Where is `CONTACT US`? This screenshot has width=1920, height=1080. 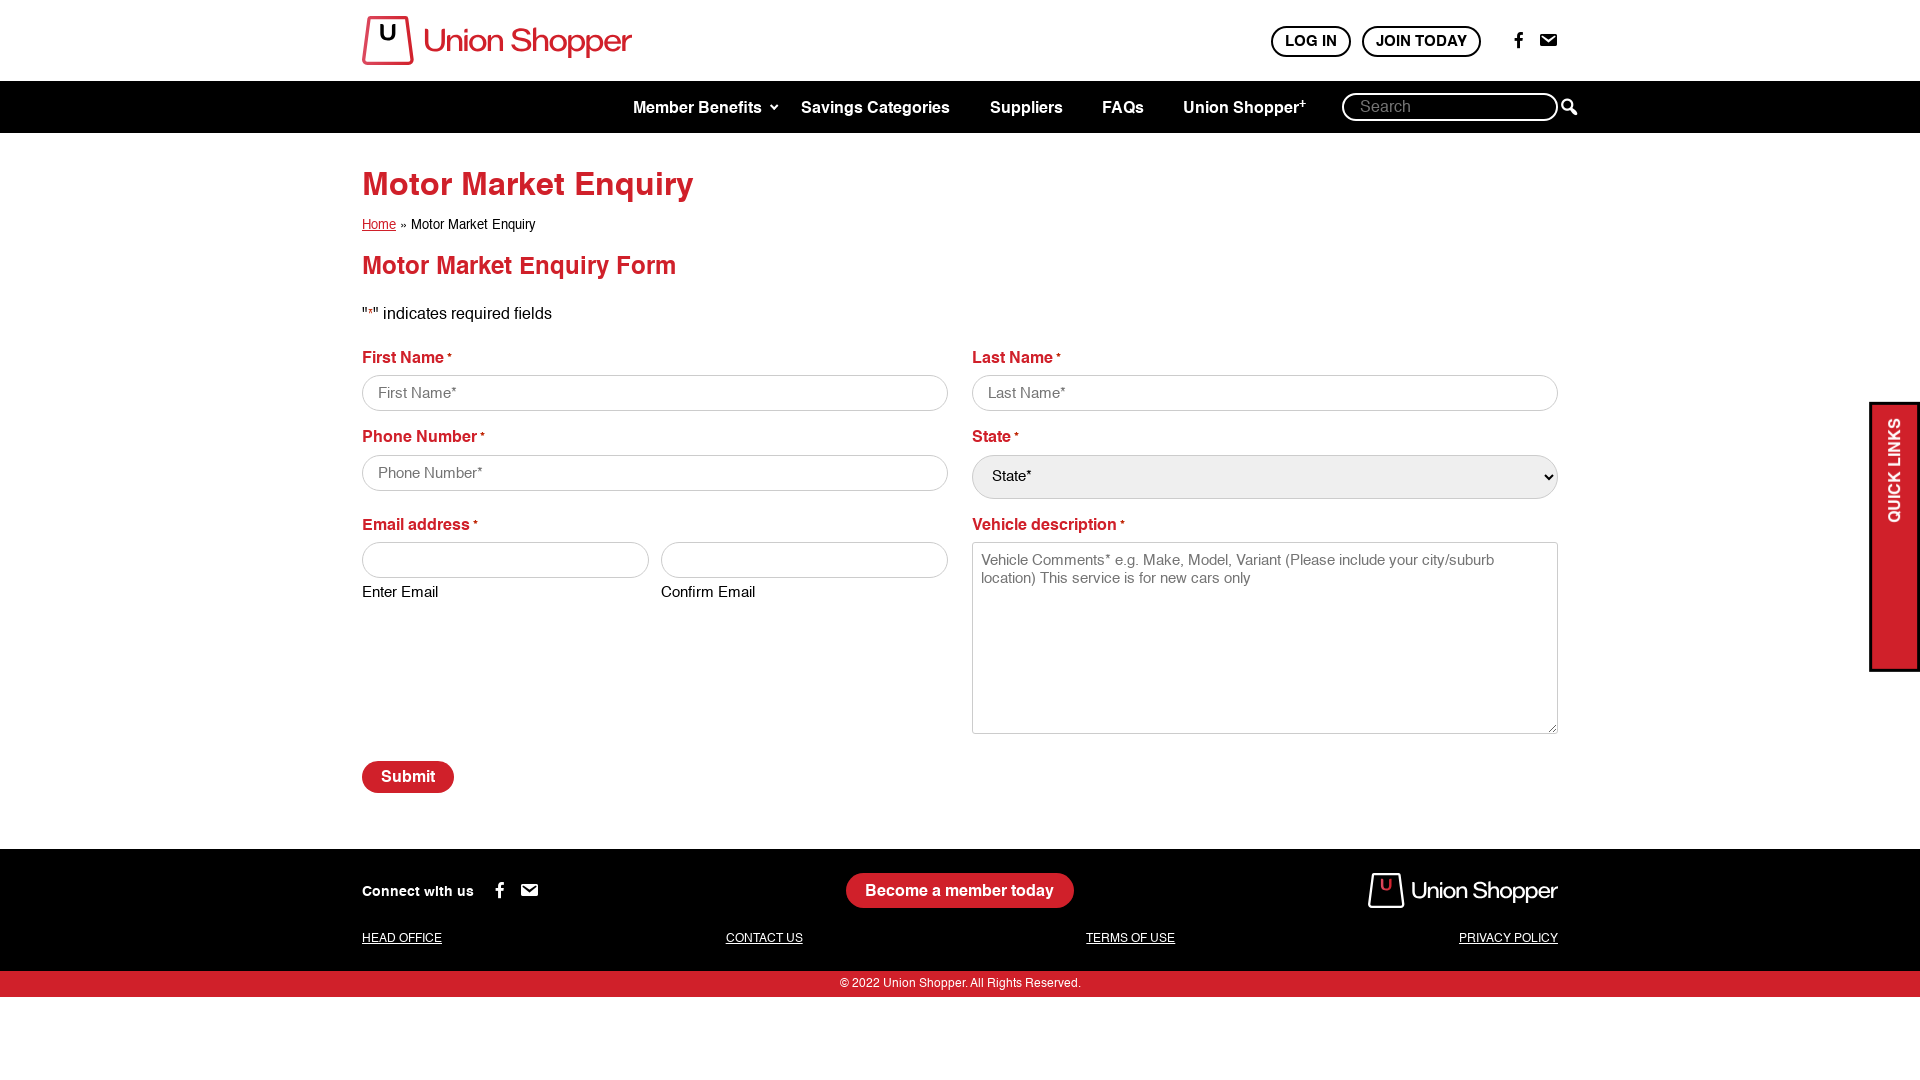
CONTACT US is located at coordinates (764, 938).